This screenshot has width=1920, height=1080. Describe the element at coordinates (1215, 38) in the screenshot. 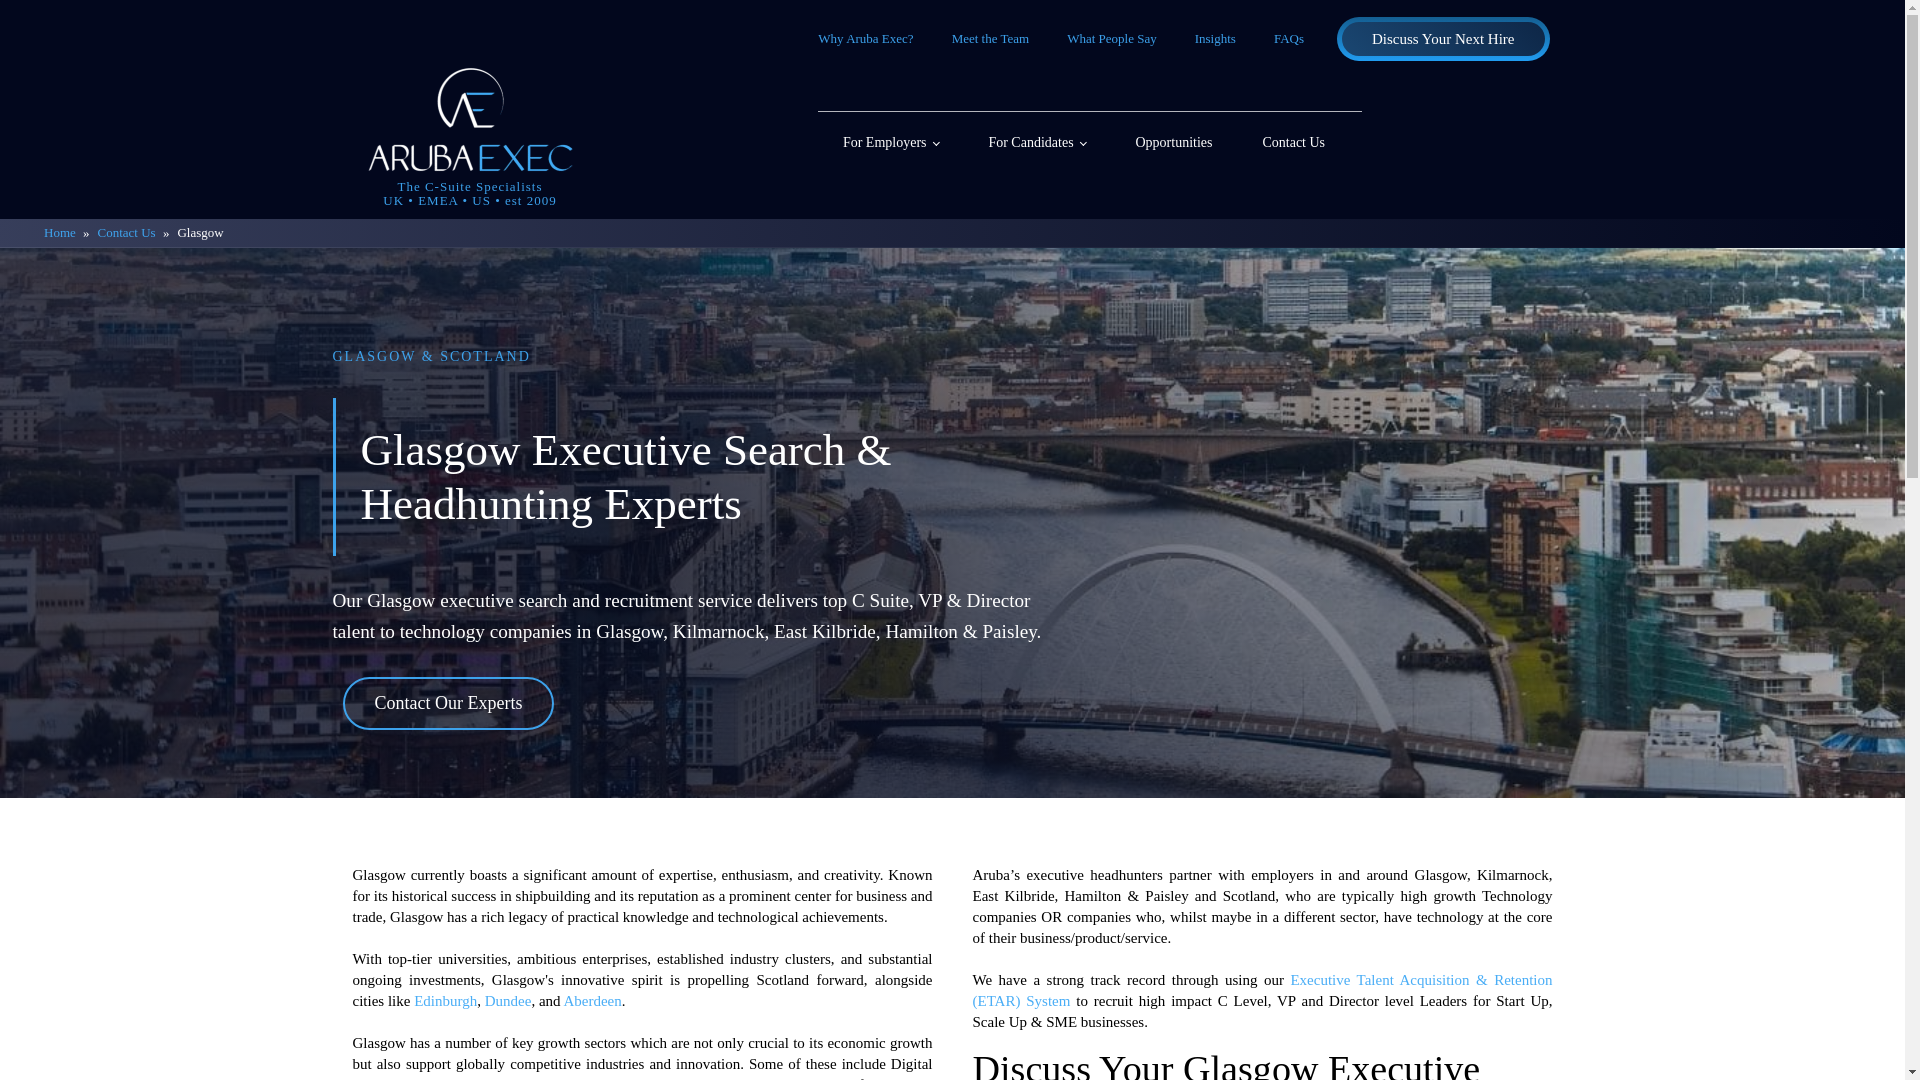

I see `Insights` at that location.